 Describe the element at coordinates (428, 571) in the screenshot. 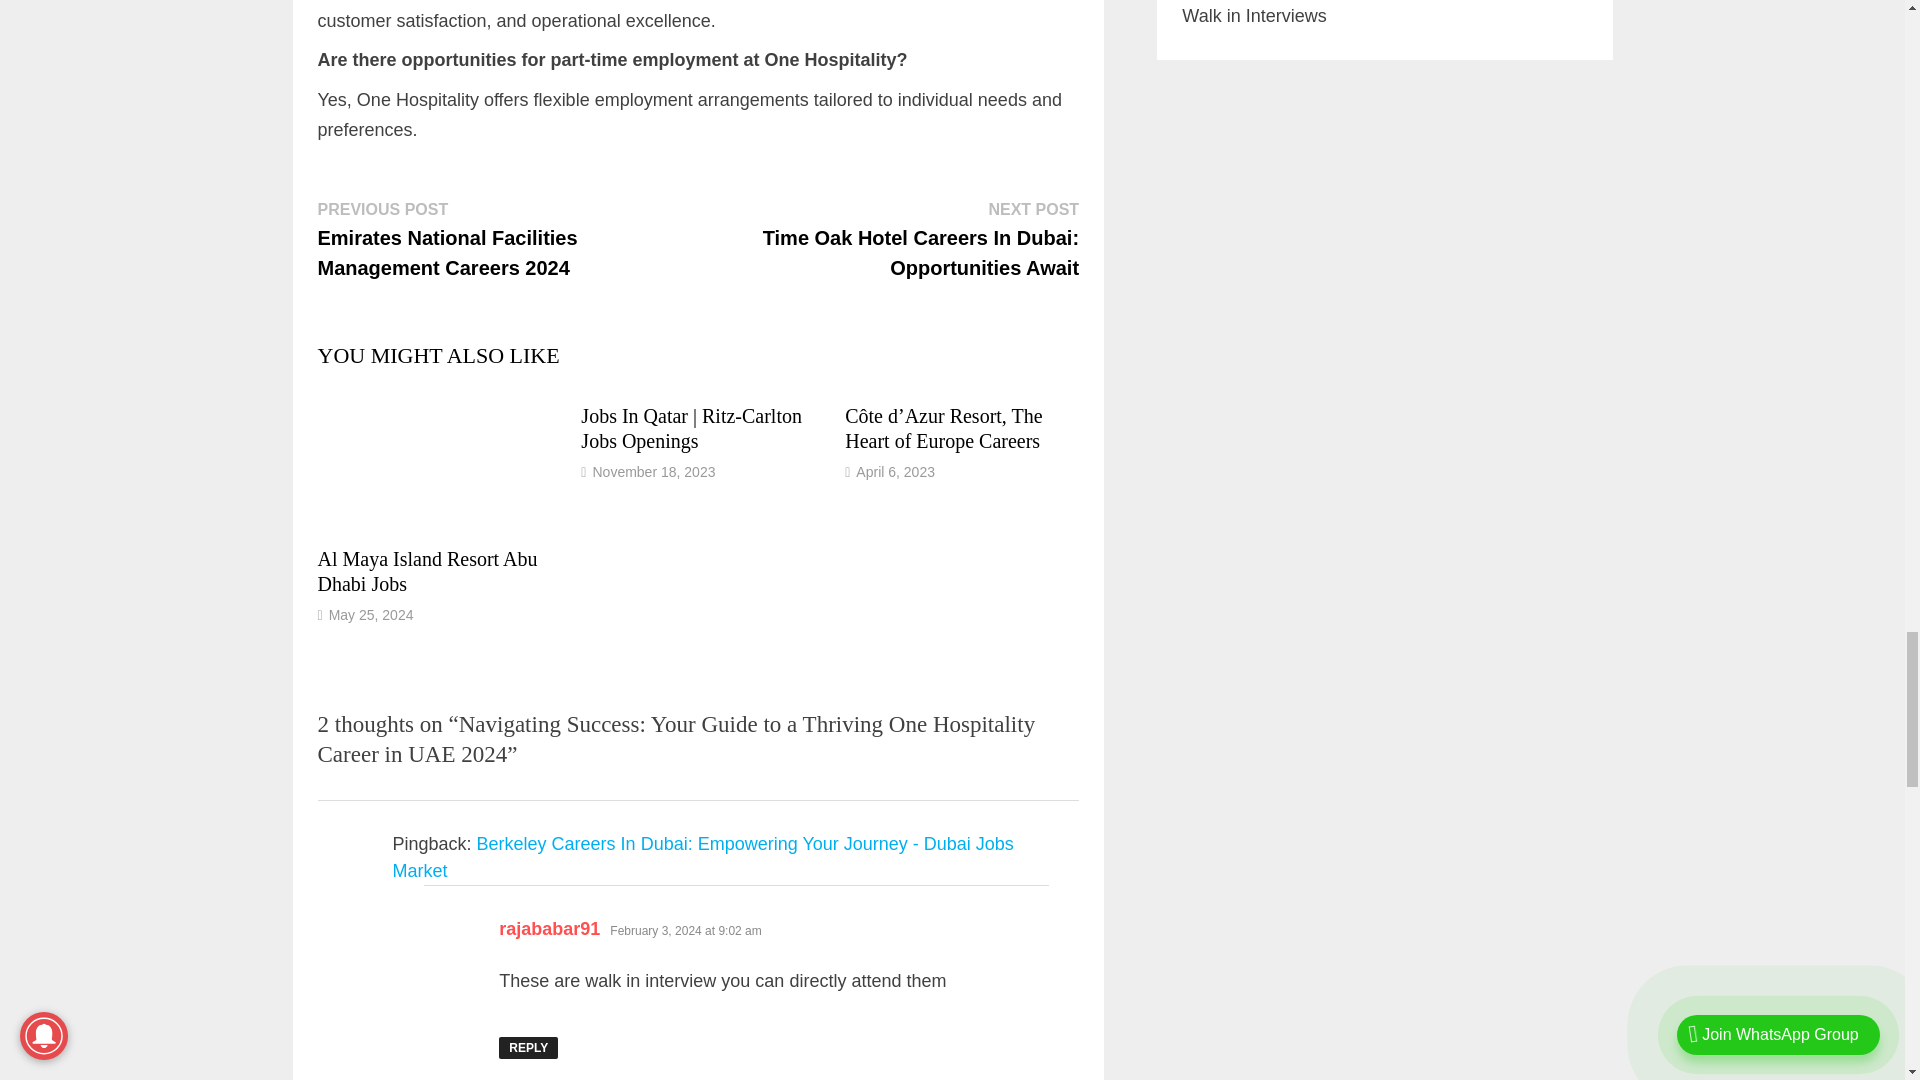

I see `Al Maya Island Resort Abu Dhabi Jobs` at that location.